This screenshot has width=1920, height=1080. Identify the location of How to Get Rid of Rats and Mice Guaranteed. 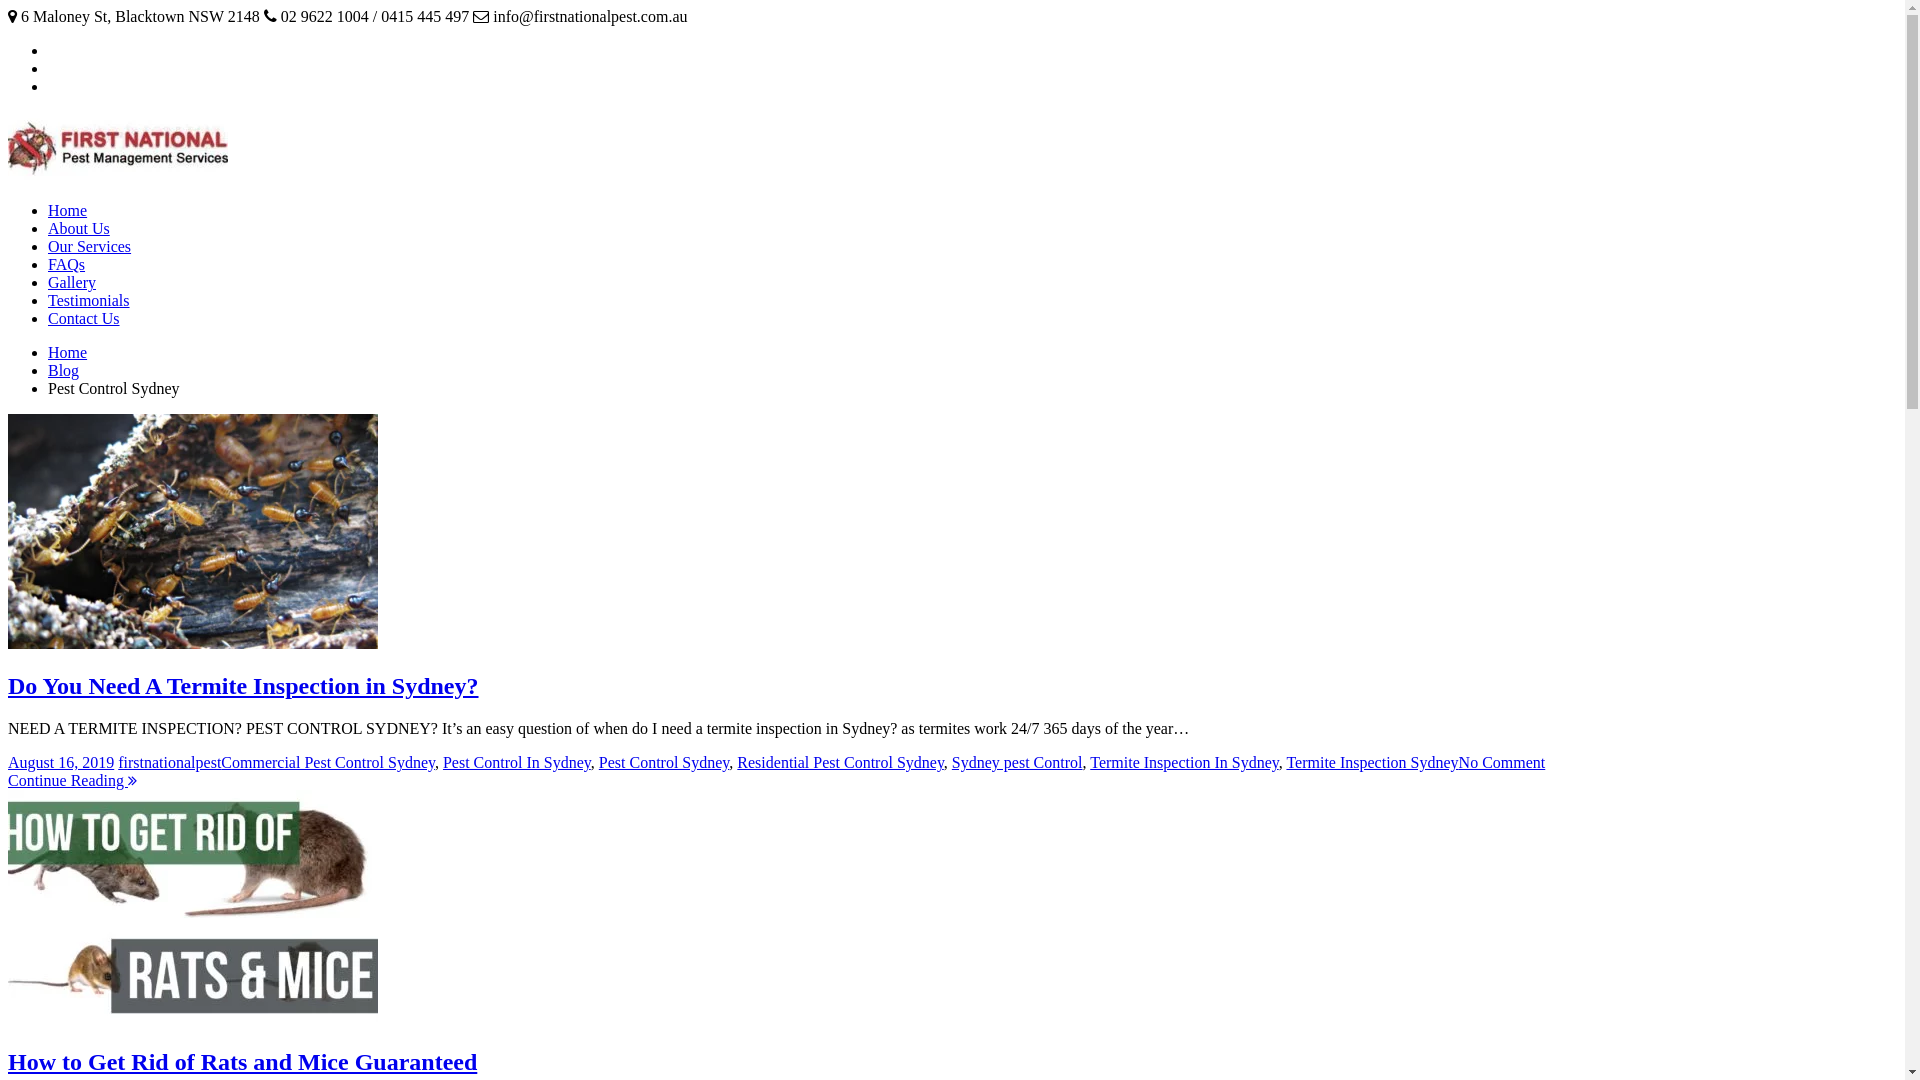
(242, 1062).